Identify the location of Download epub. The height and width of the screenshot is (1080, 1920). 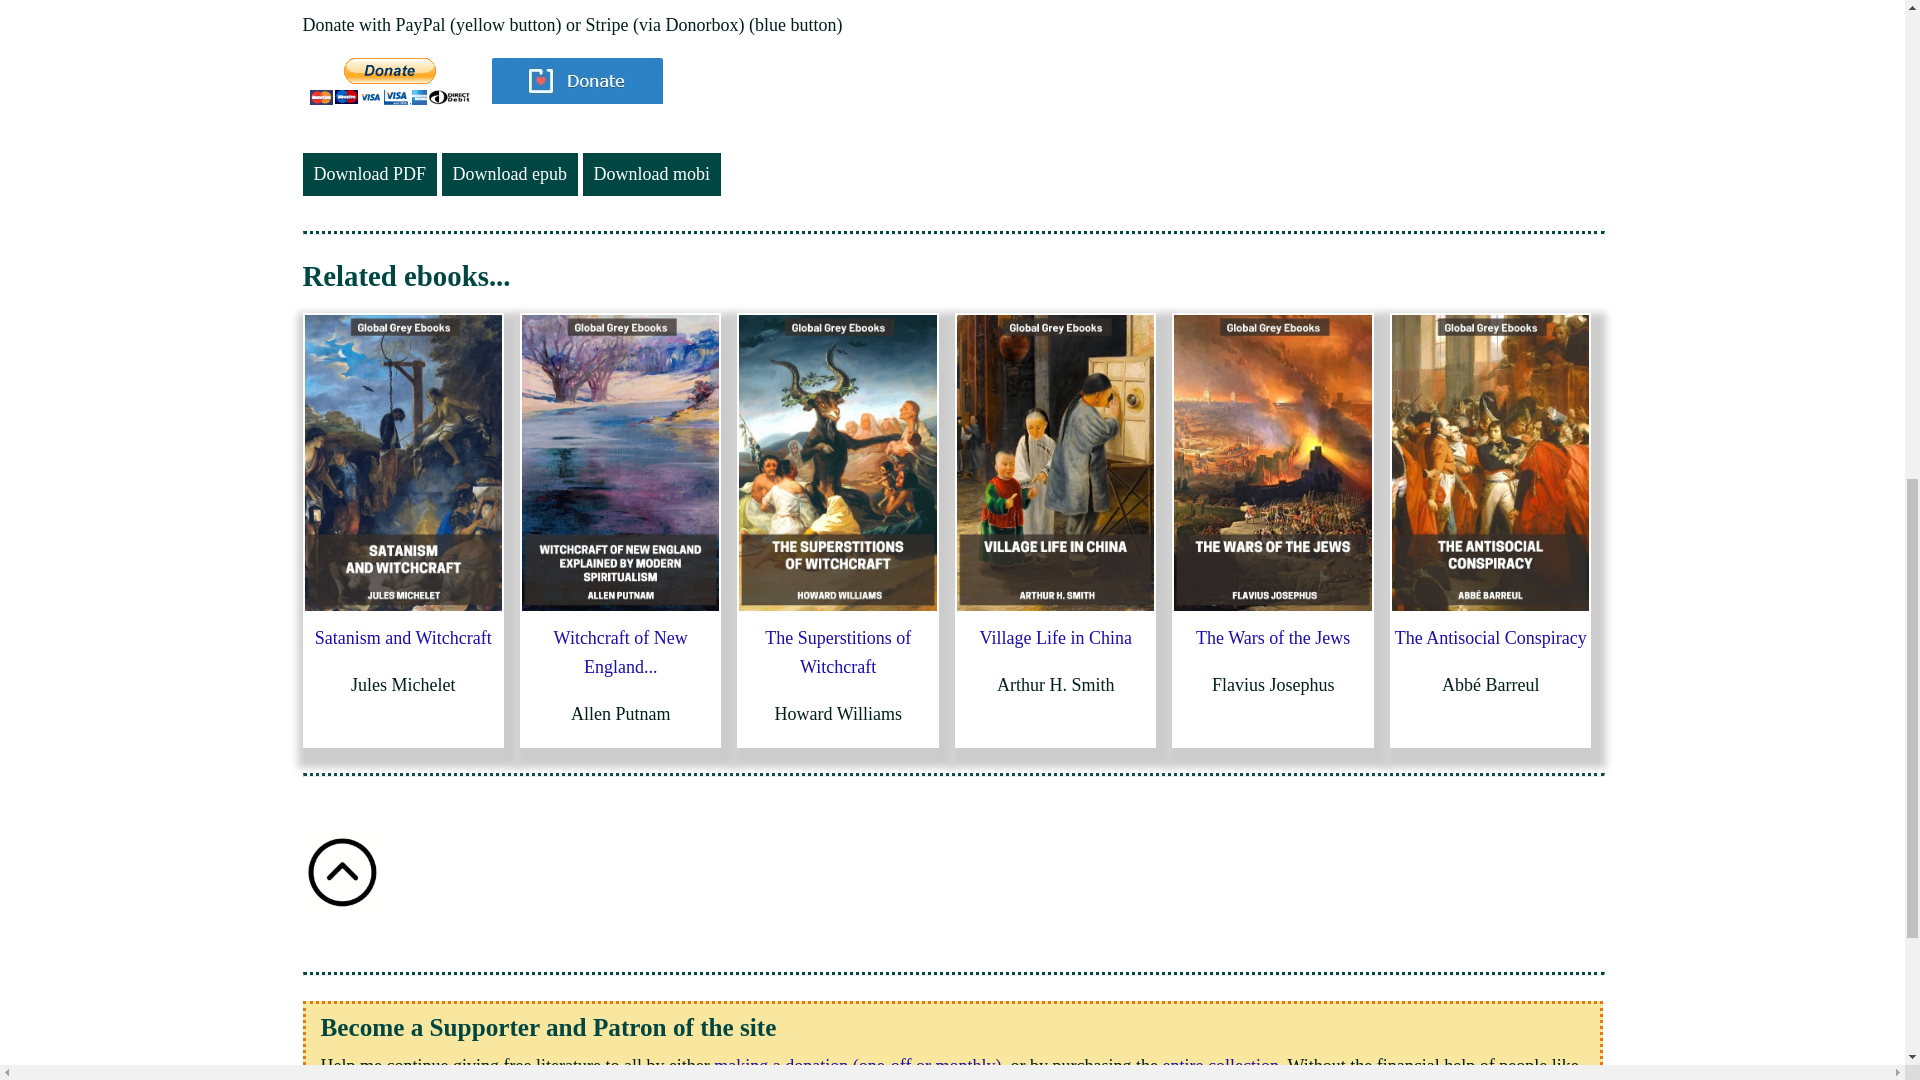
(509, 174).